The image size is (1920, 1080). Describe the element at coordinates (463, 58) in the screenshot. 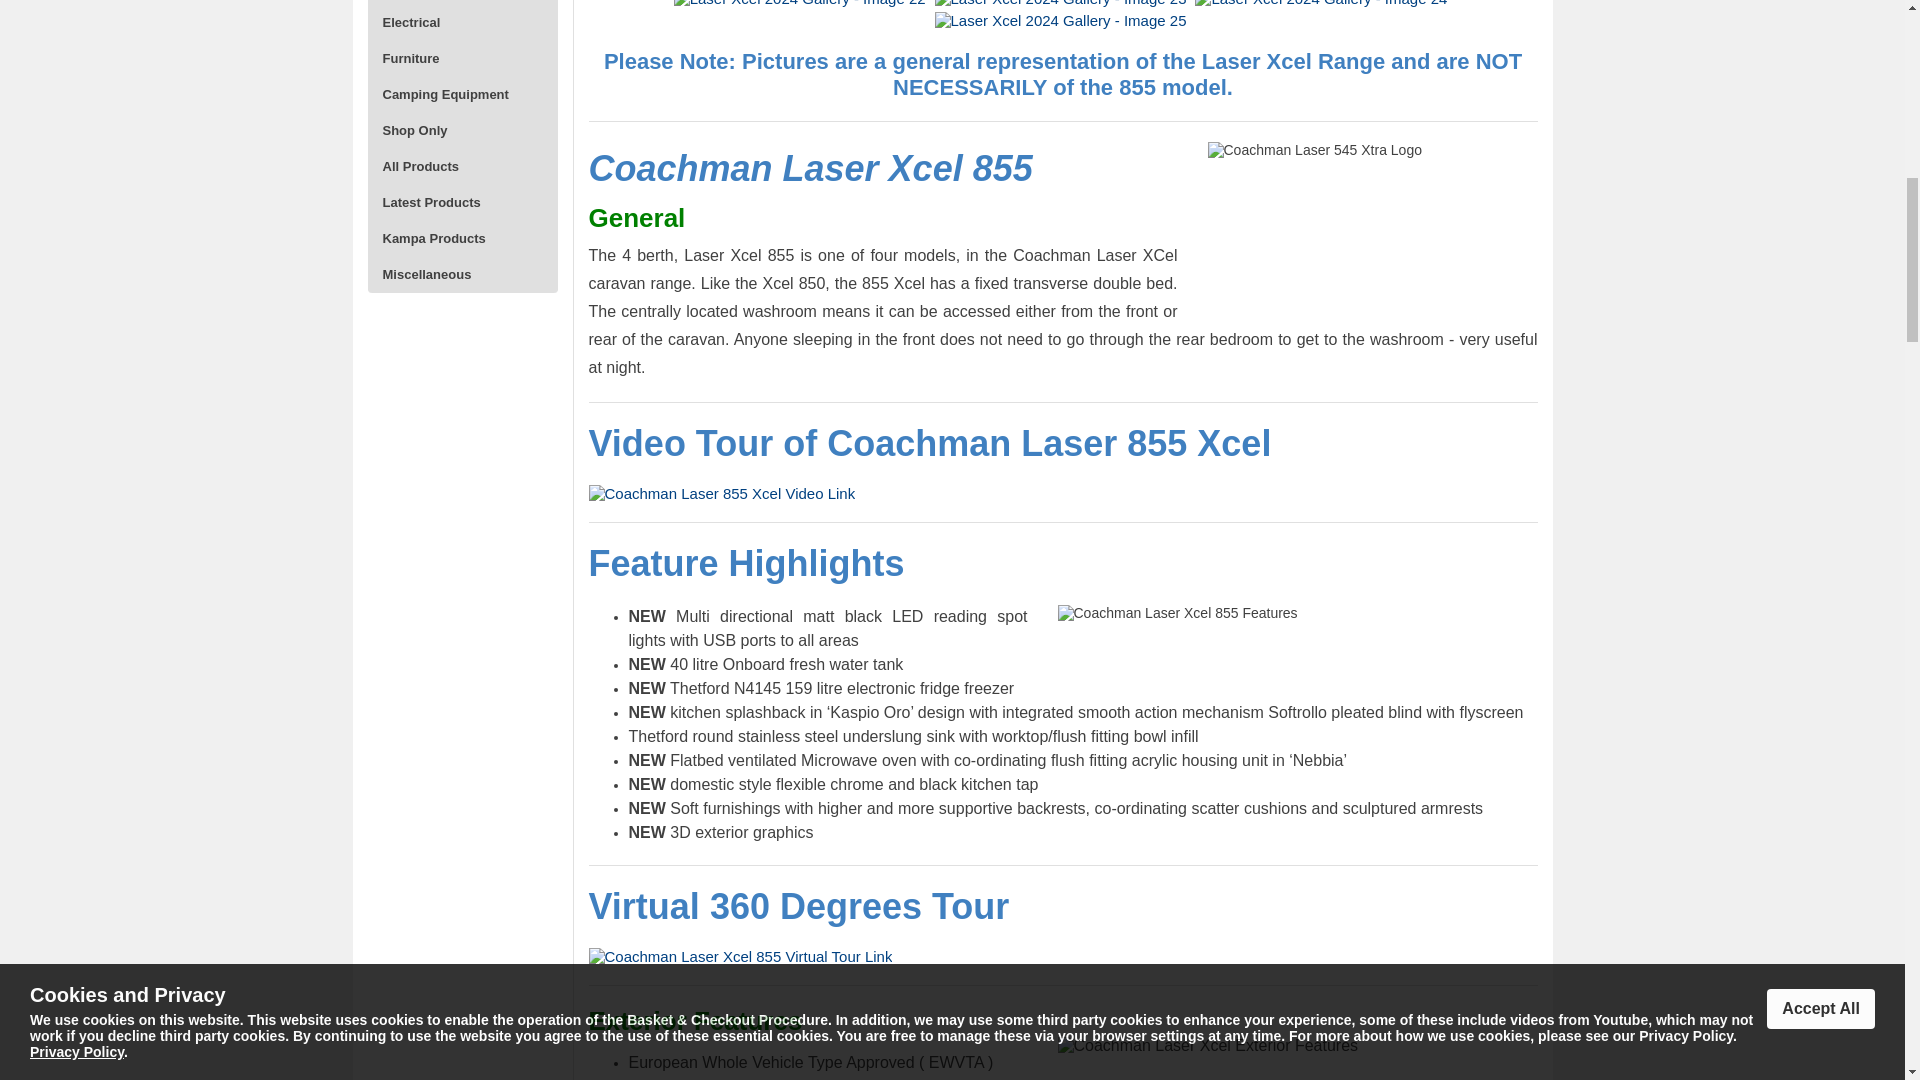

I see `Furniture` at that location.